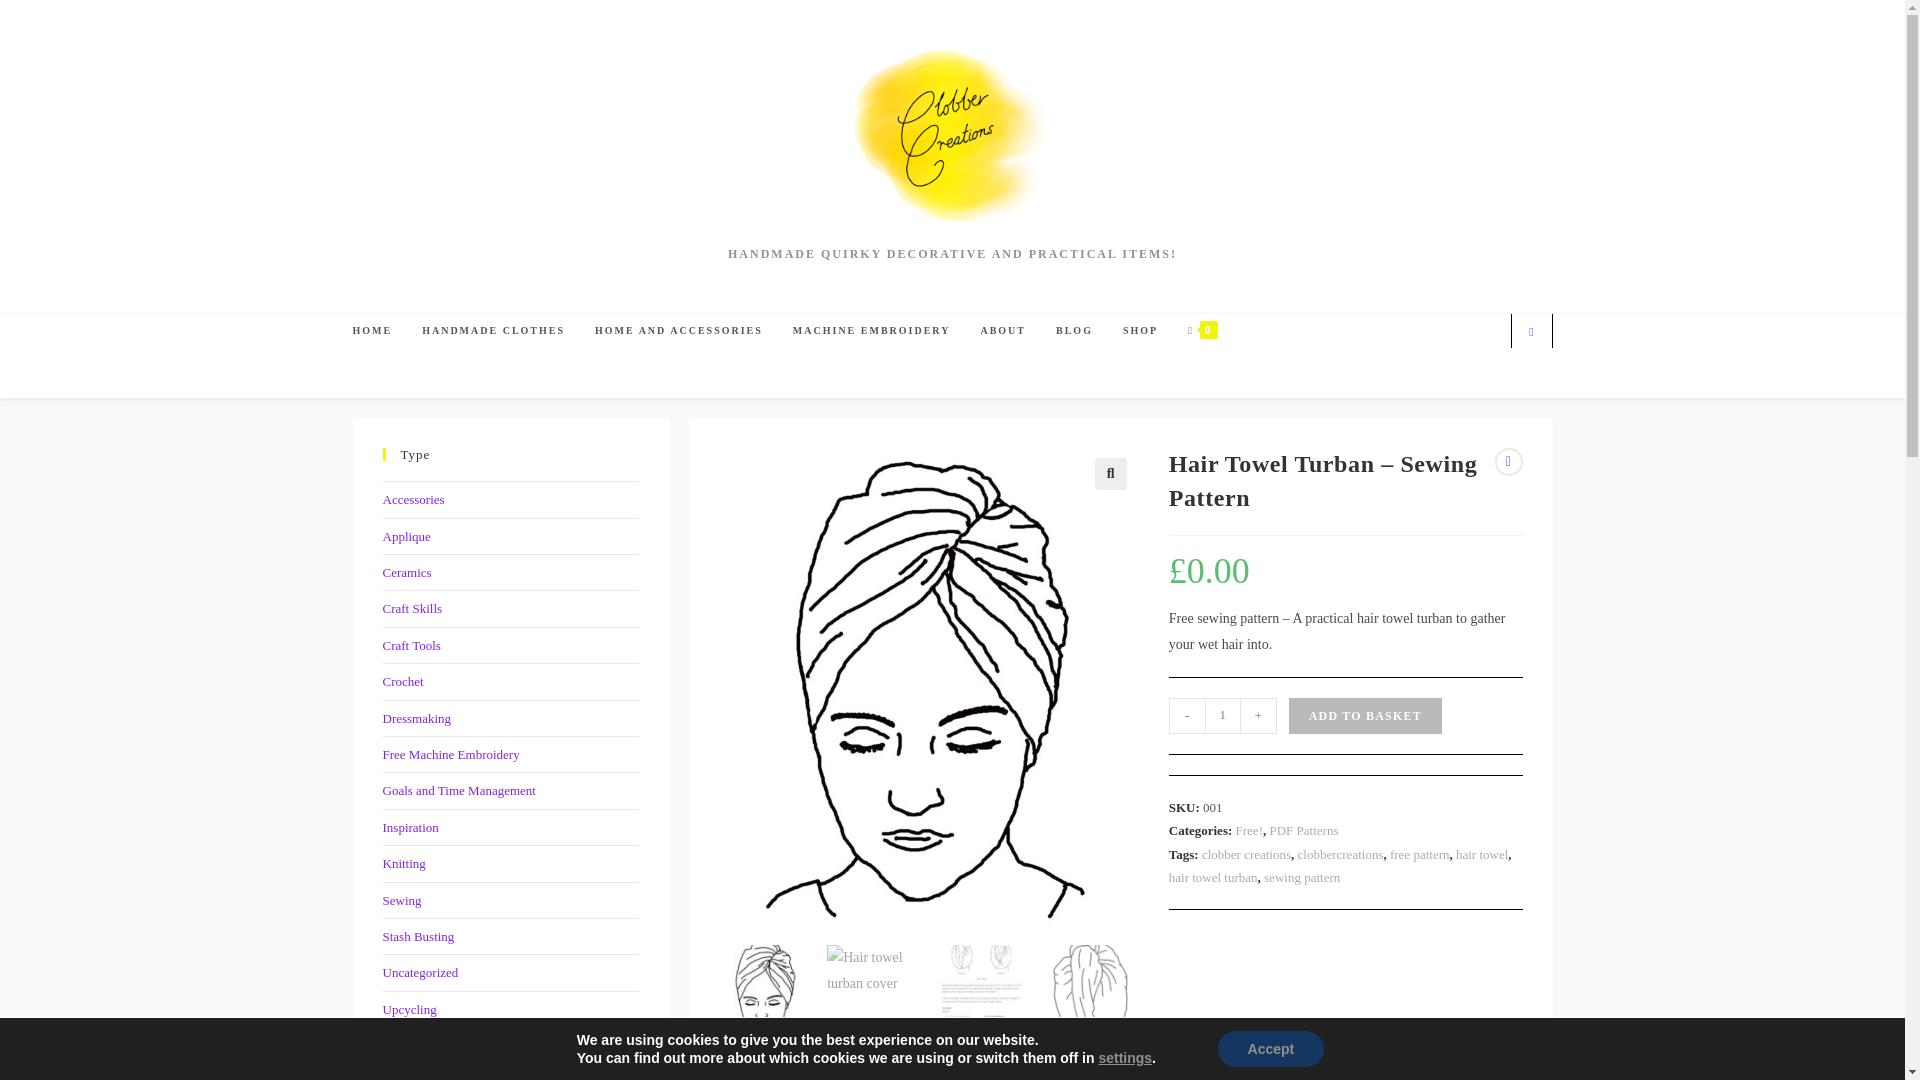  I want to click on HANDMADE CLOTHES, so click(493, 330).